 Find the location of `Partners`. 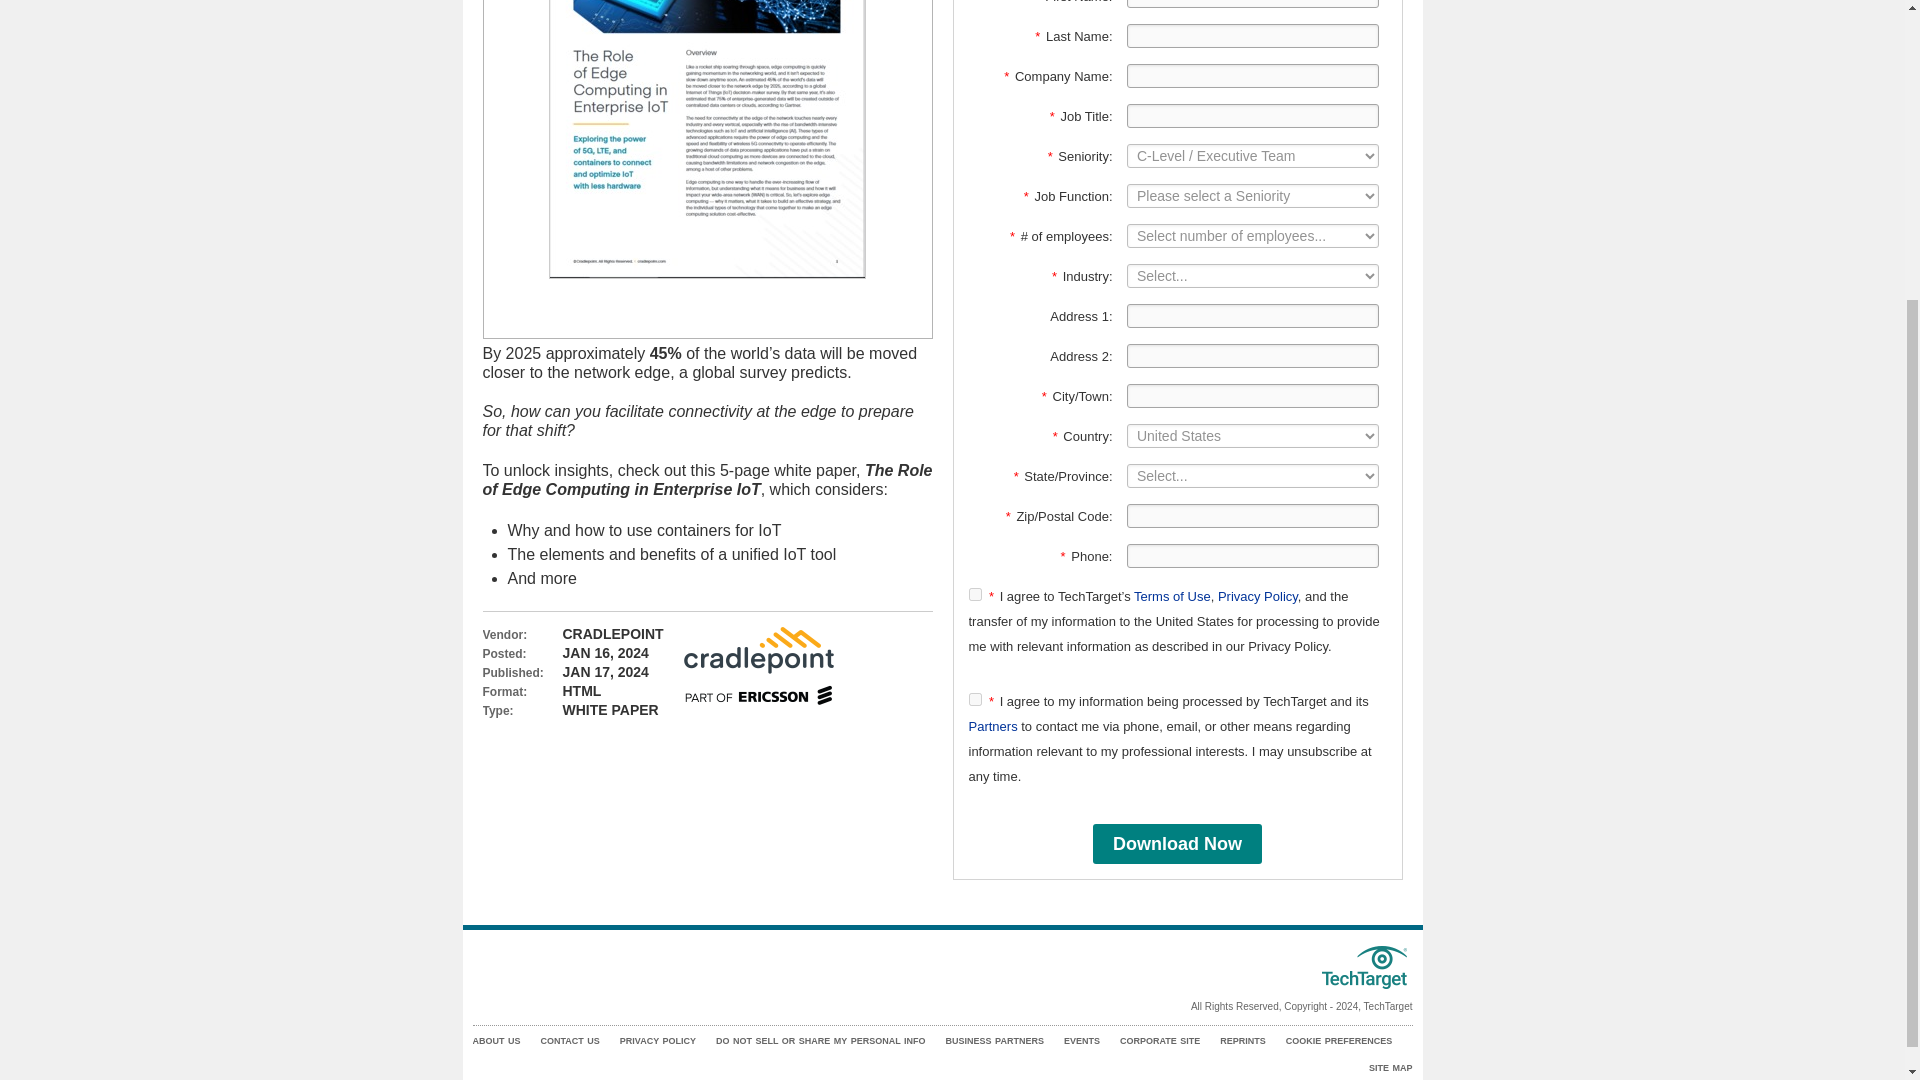

Partners is located at coordinates (992, 726).